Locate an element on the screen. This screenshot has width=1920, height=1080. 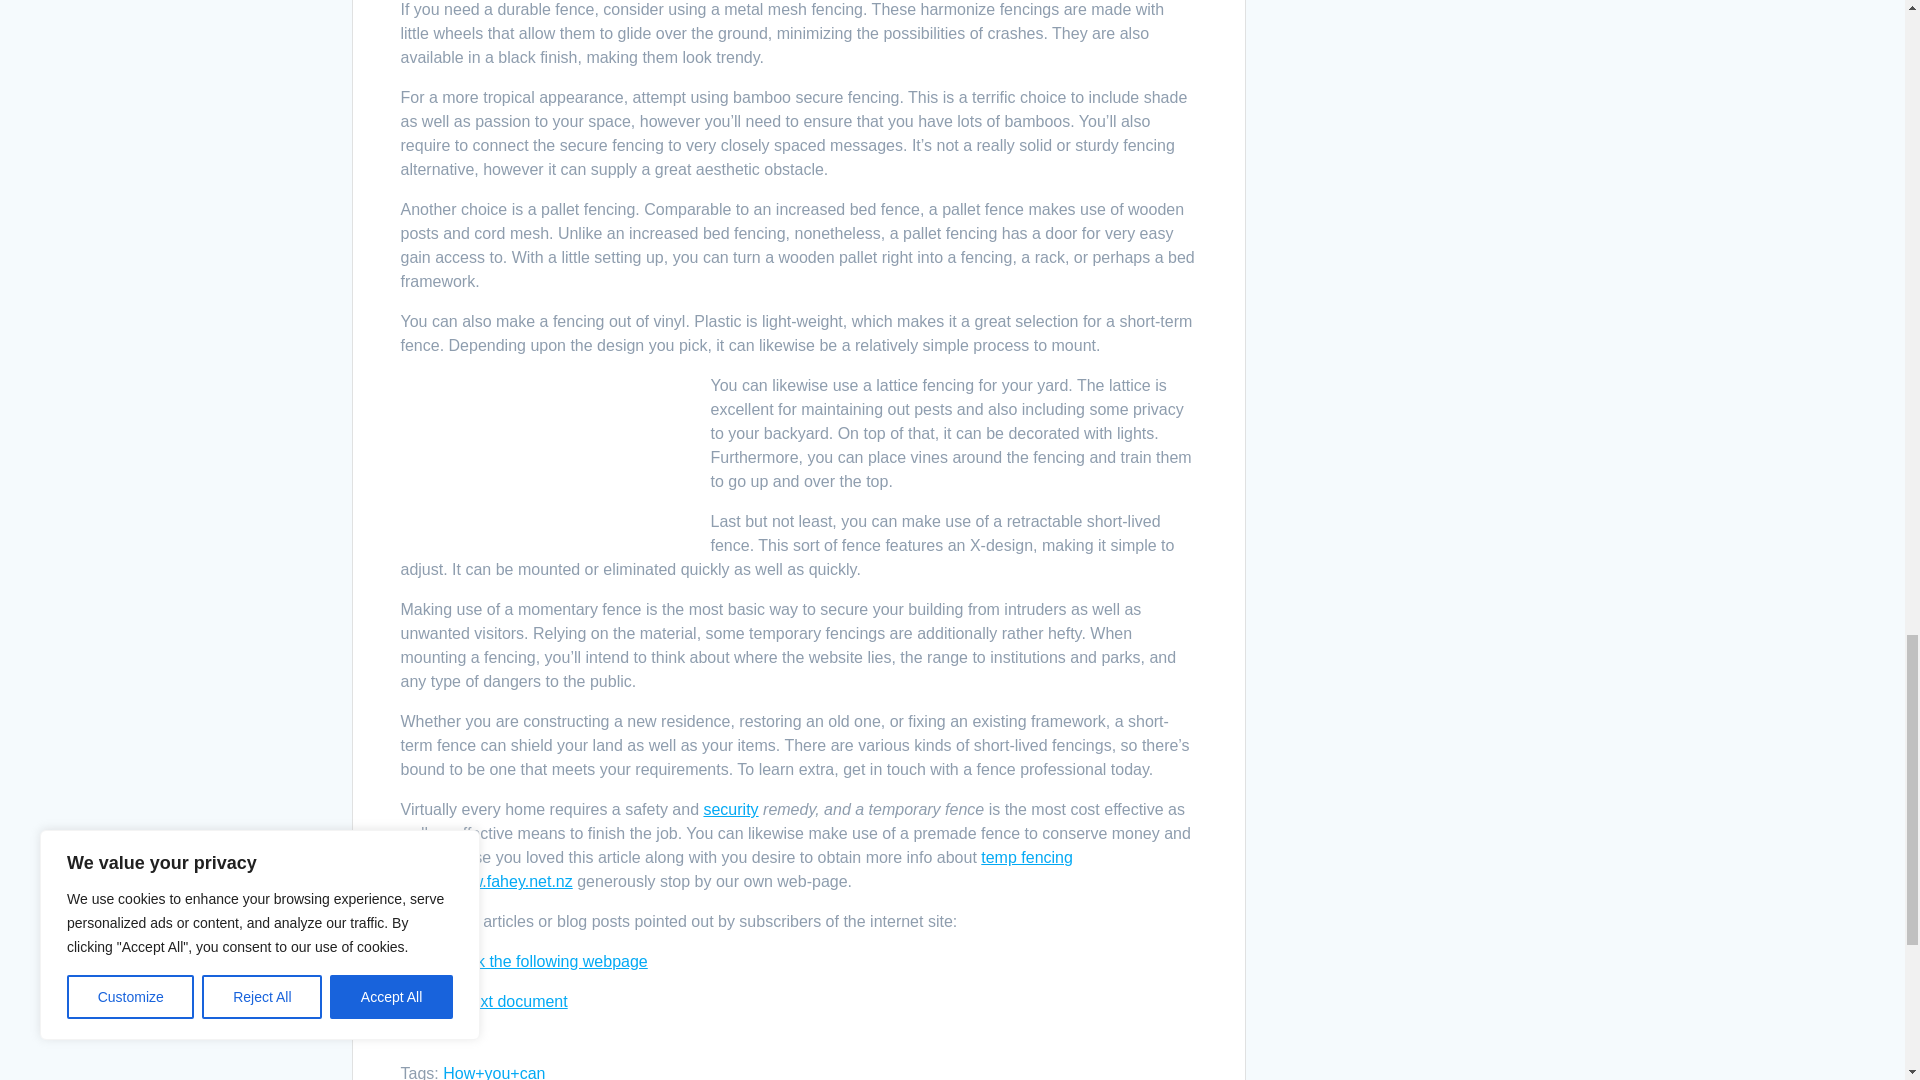
Please click the following webpage is located at coordinates (523, 960).